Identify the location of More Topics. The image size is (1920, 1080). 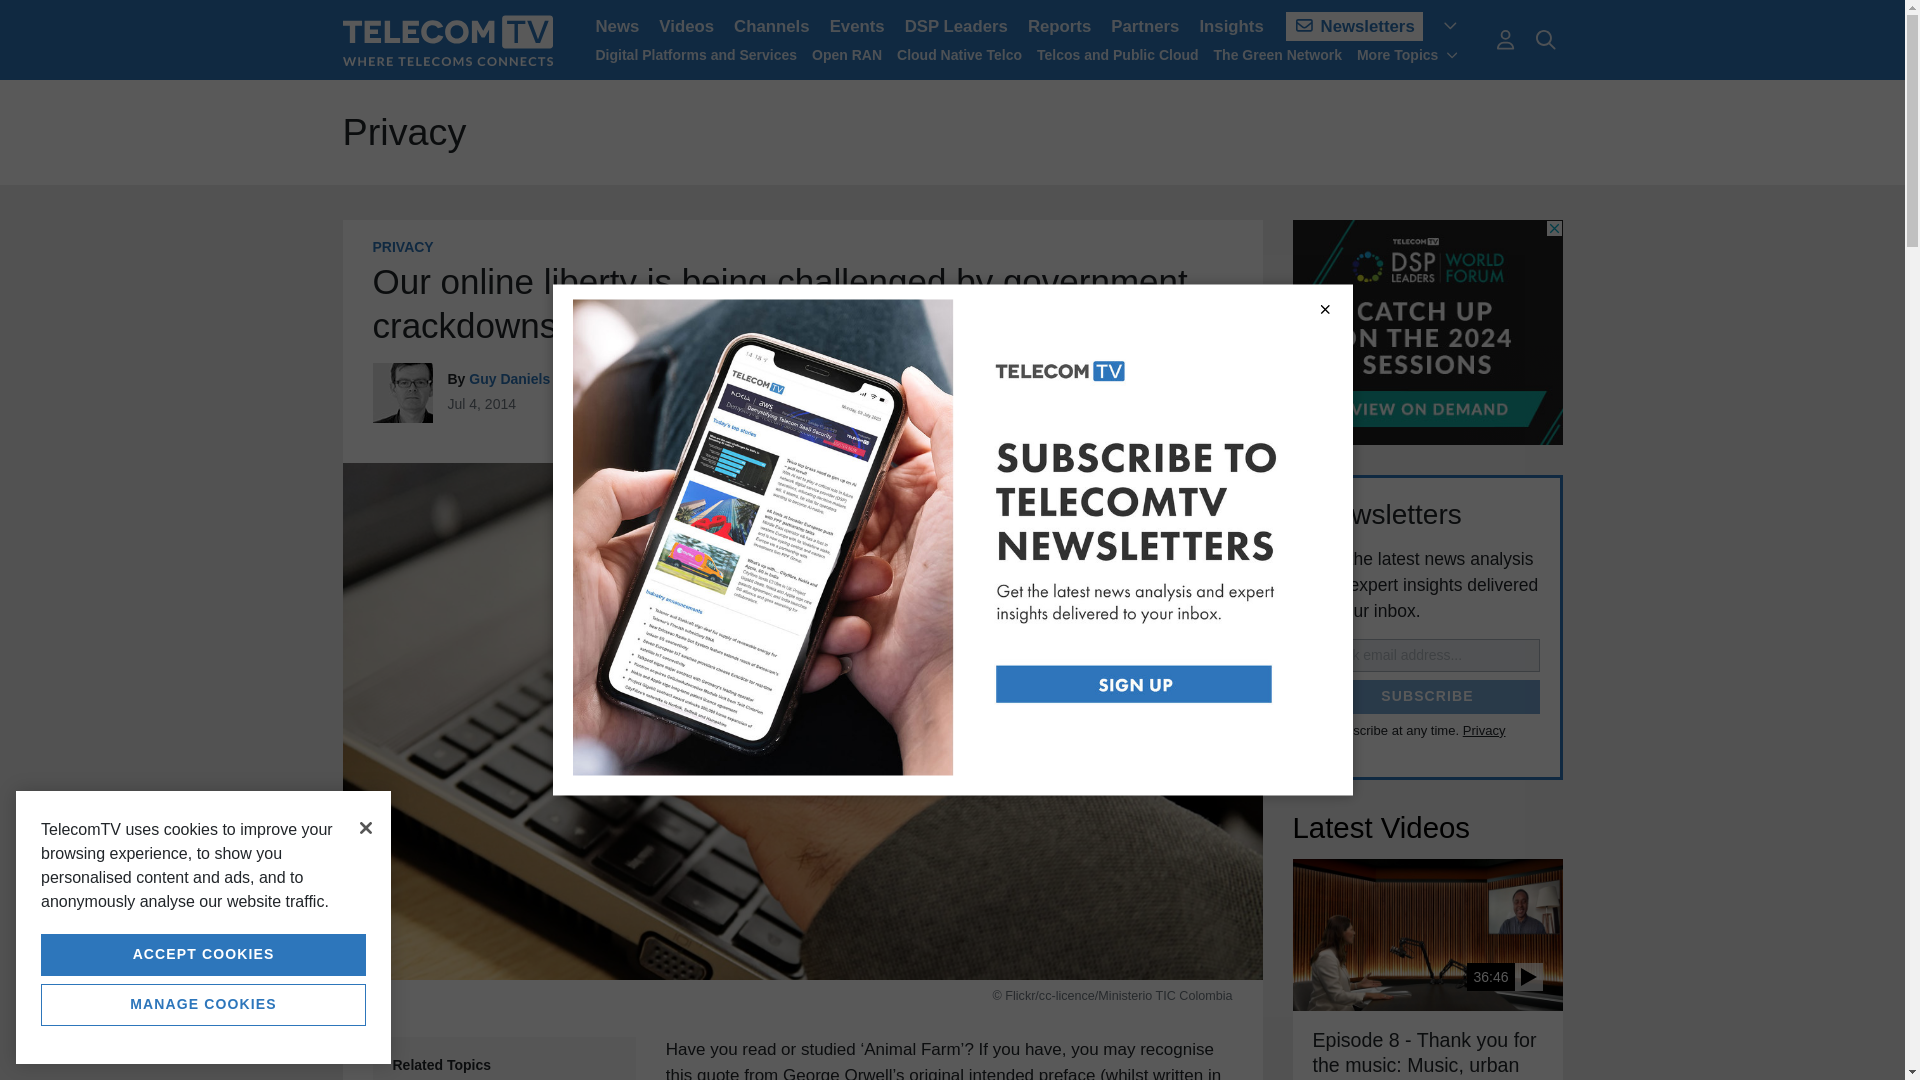
(1408, 54).